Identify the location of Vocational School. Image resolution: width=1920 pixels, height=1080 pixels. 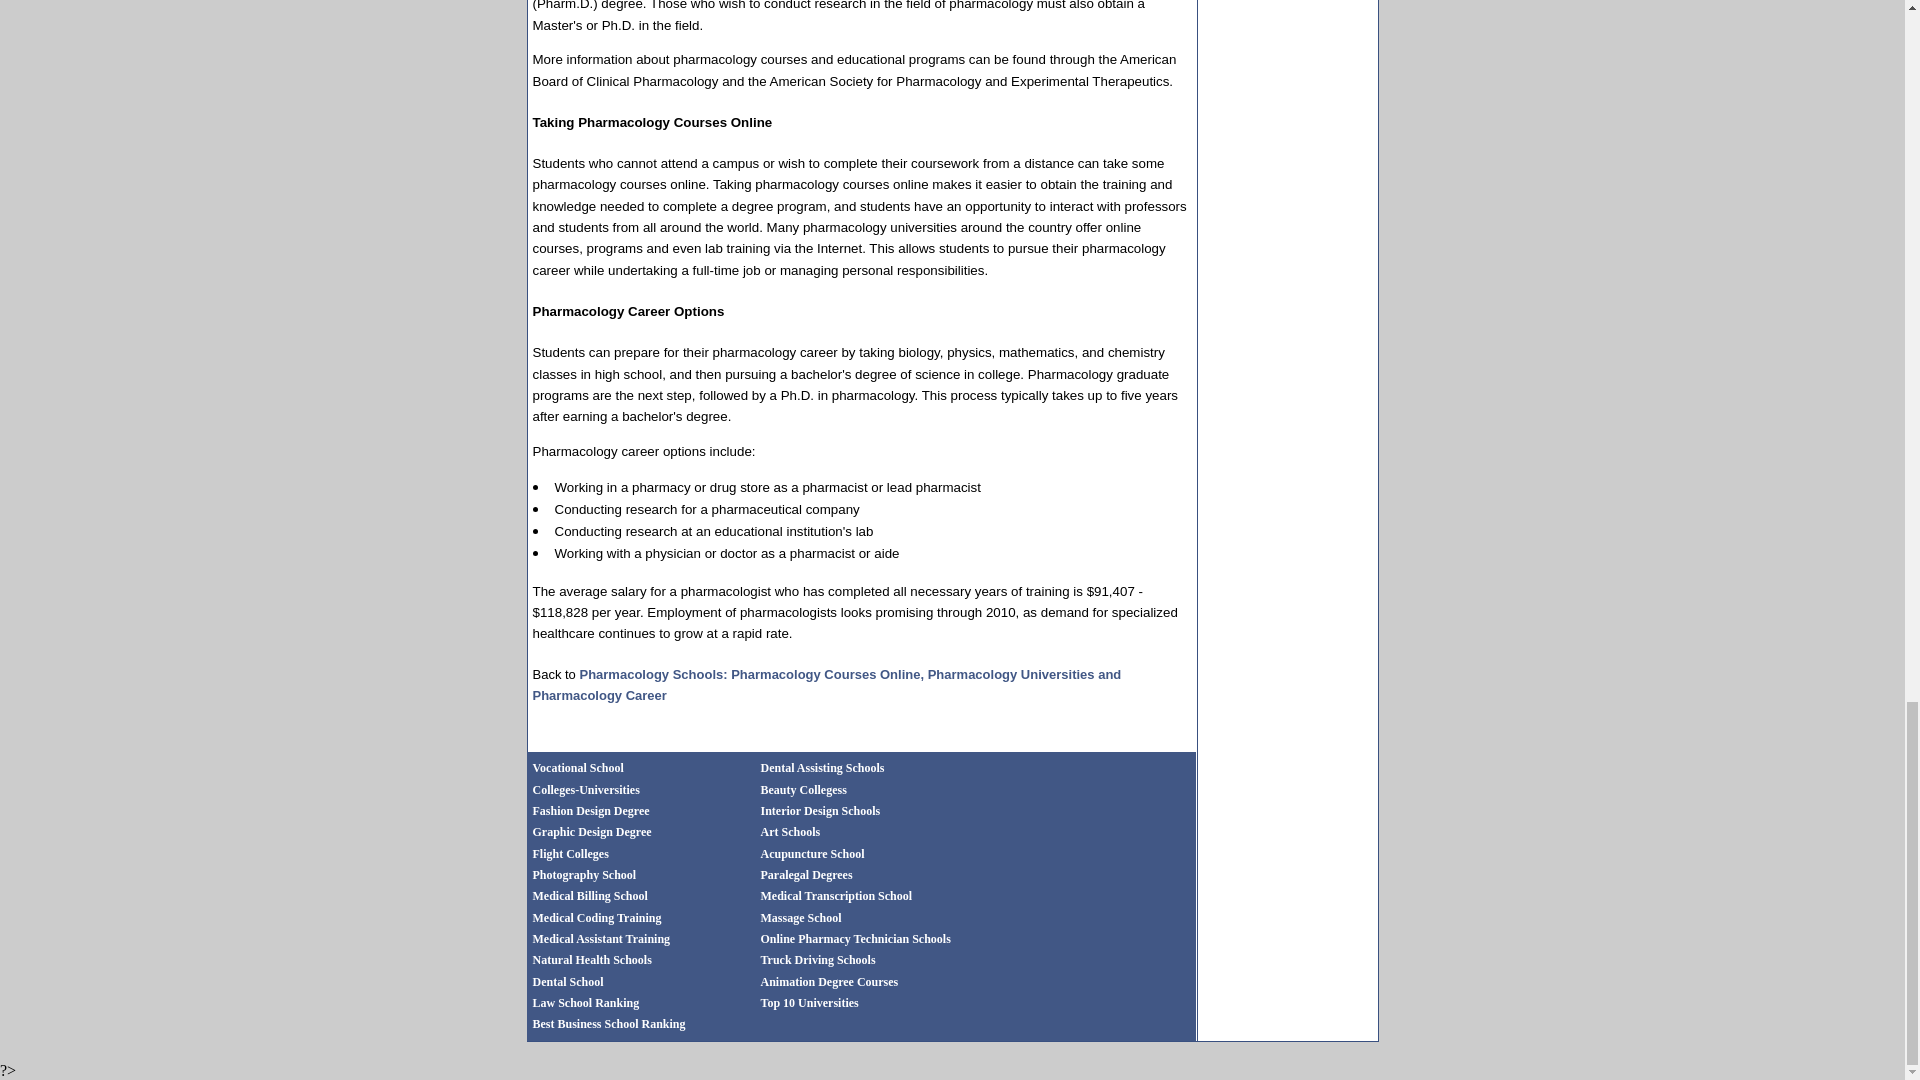
(576, 766).